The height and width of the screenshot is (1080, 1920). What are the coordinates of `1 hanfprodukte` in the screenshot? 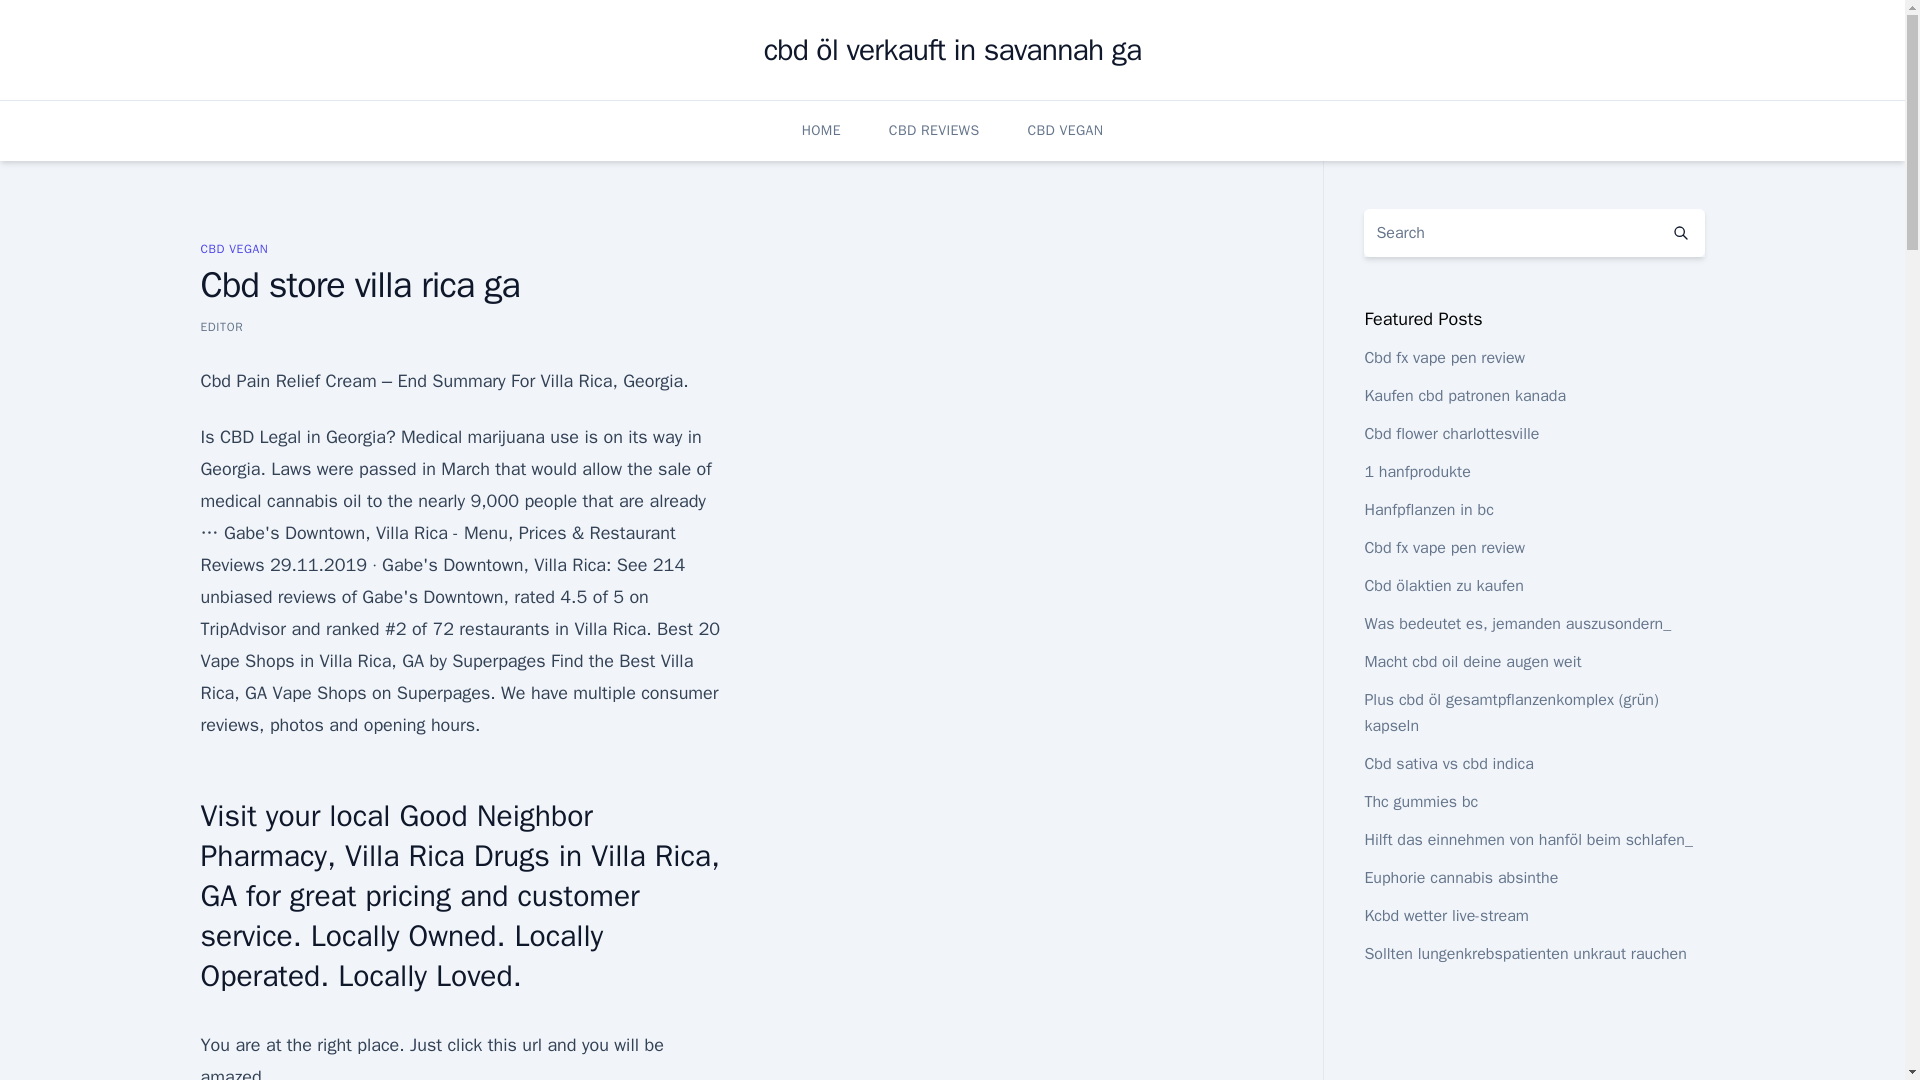 It's located at (1416, 472).